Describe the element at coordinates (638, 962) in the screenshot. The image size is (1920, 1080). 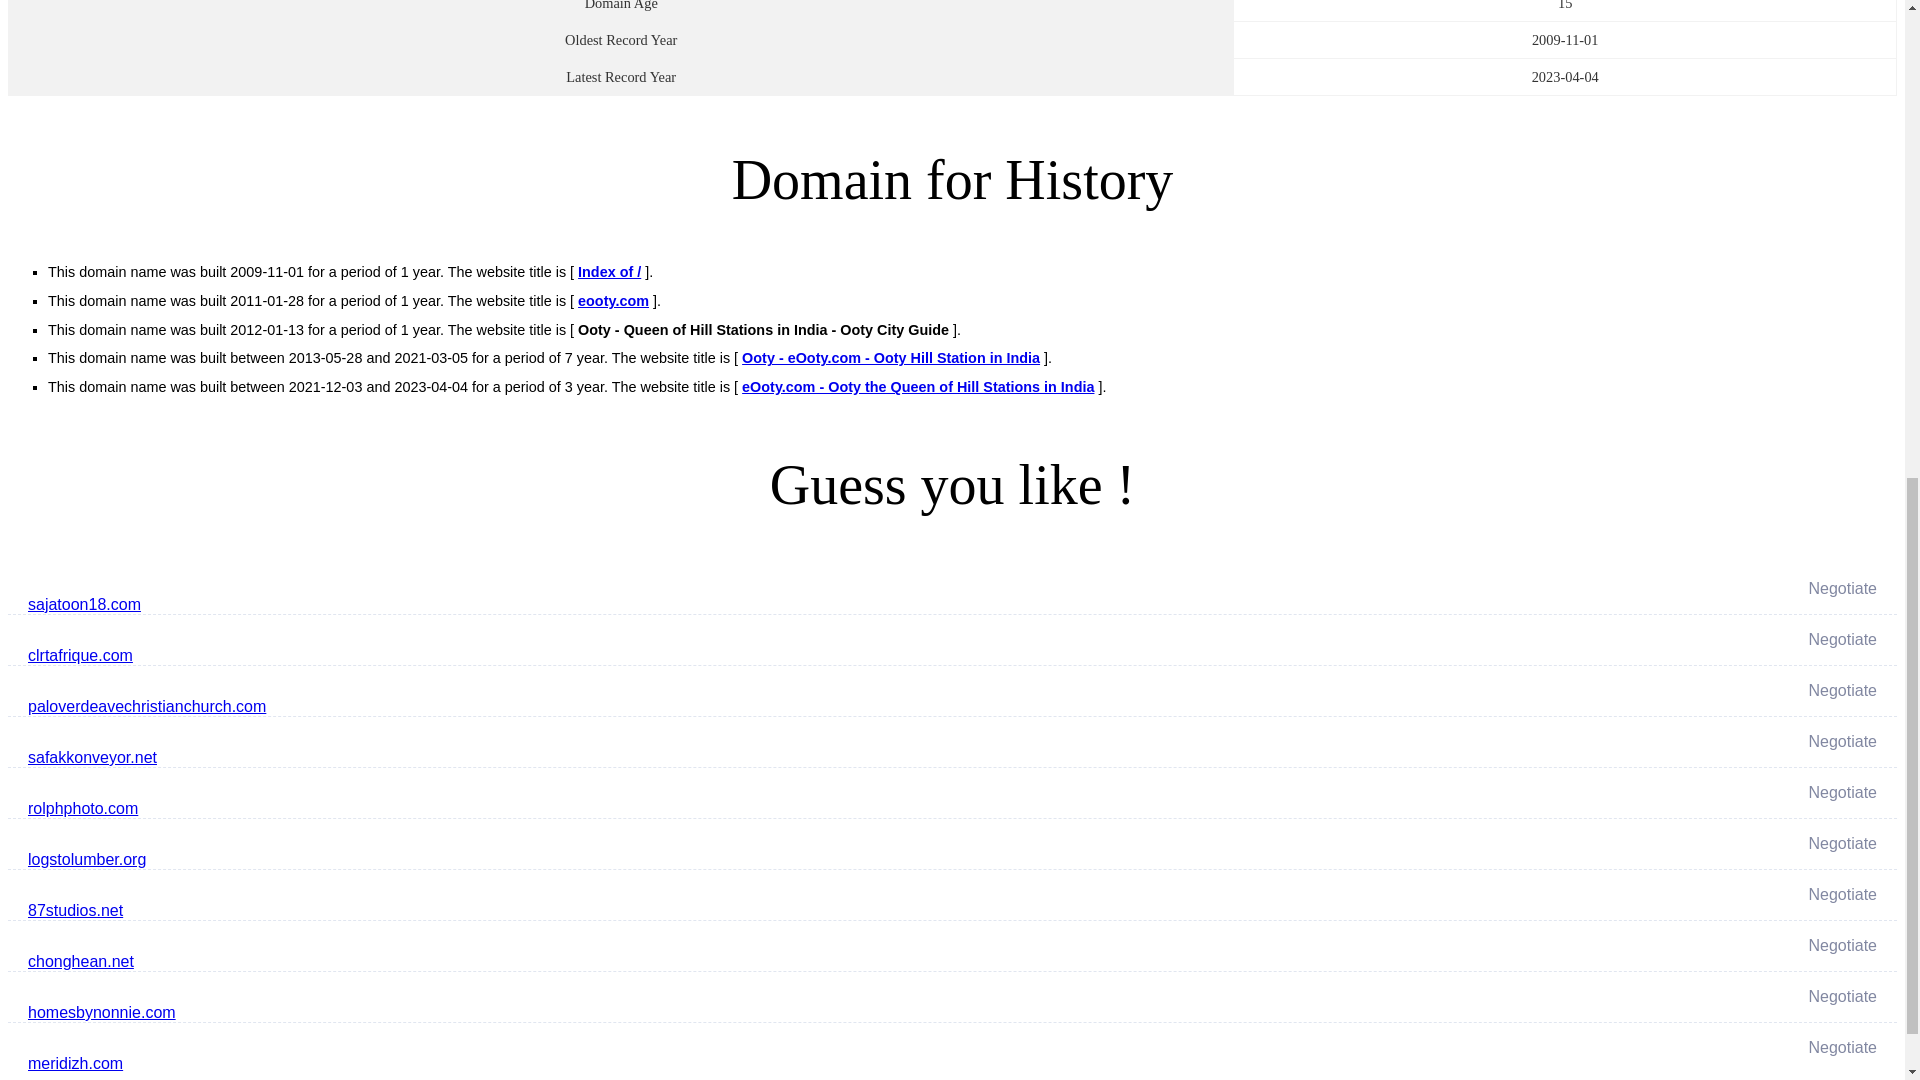
I see `chonghean.net` at that location.